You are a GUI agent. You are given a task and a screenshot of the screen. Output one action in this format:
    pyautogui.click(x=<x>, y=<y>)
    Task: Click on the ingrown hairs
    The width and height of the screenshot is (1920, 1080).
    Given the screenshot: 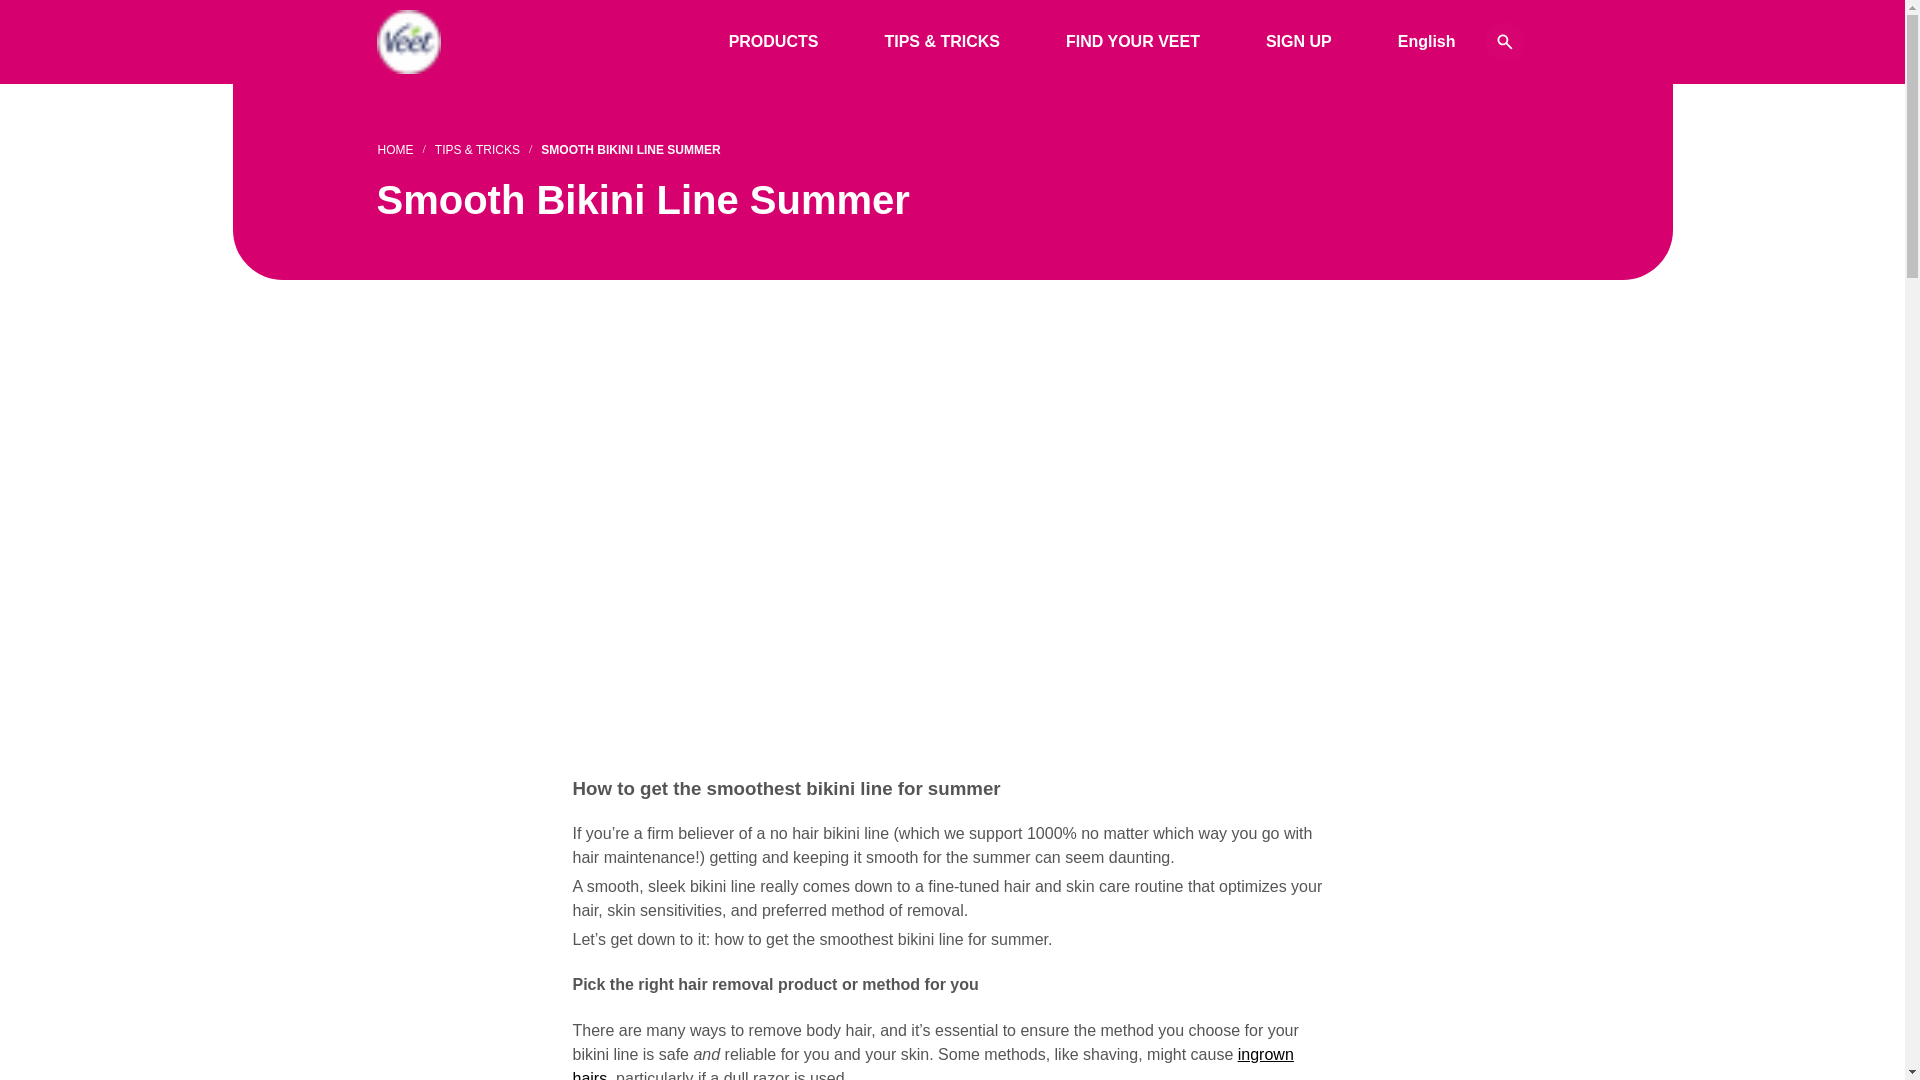 What is the action you would take?
    pyautogui.click(x=932, y=1063)
    